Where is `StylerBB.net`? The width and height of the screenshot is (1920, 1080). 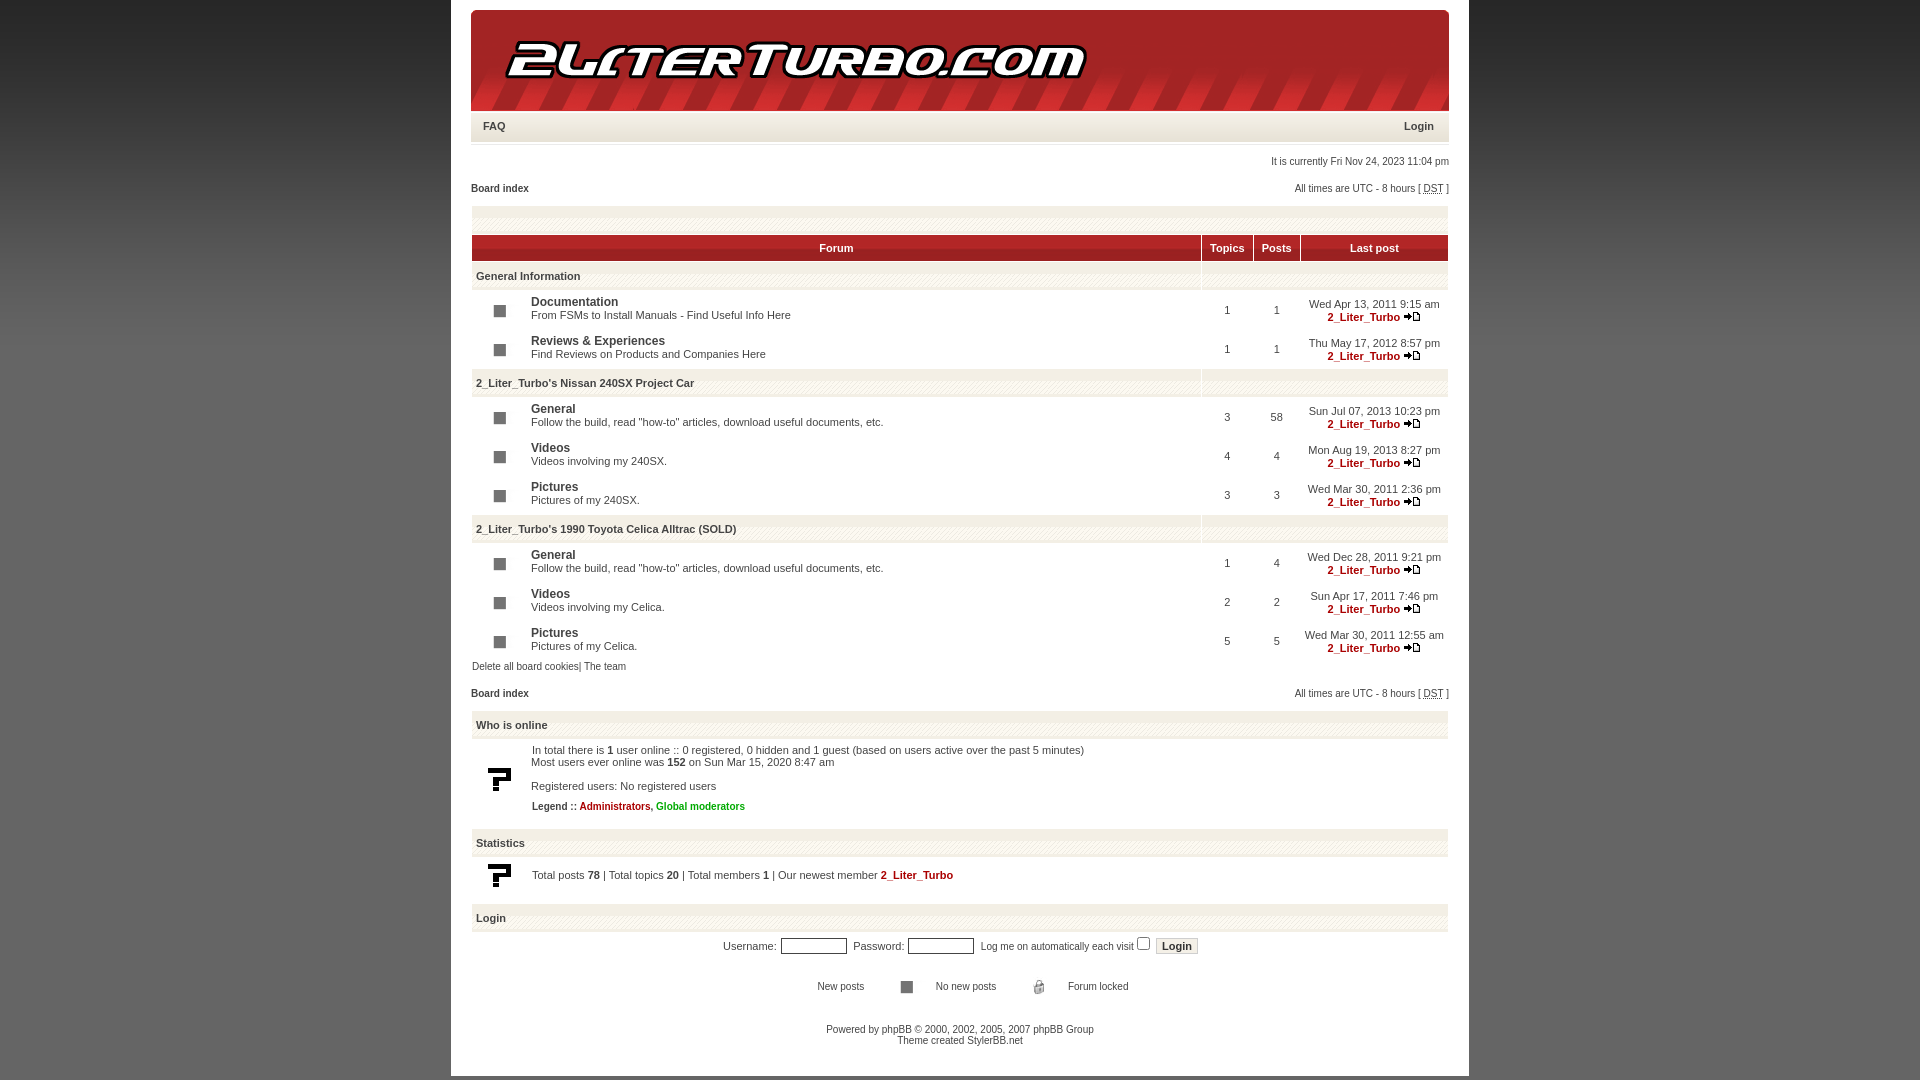
StylerBB.net is located at coordinates (995, 1040).